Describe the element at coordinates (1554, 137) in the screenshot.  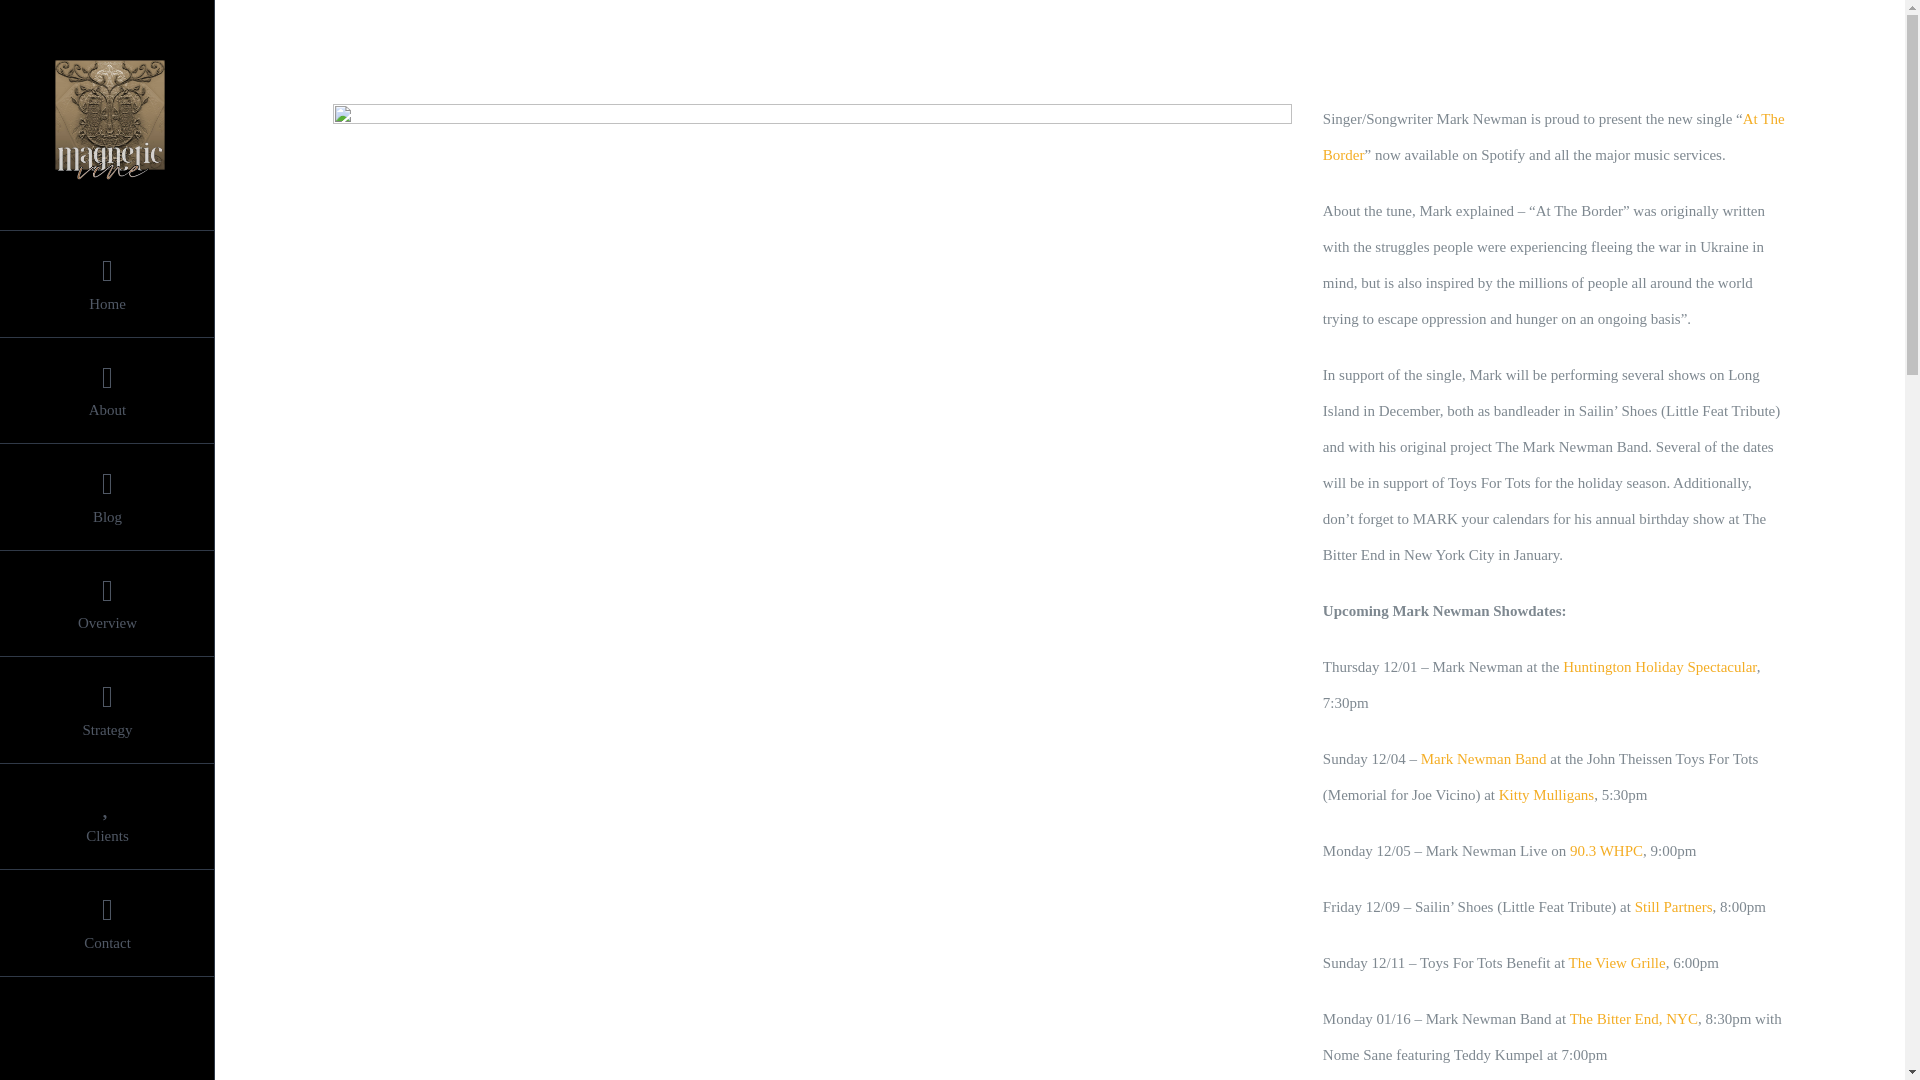
I see `At The Border` at that location.